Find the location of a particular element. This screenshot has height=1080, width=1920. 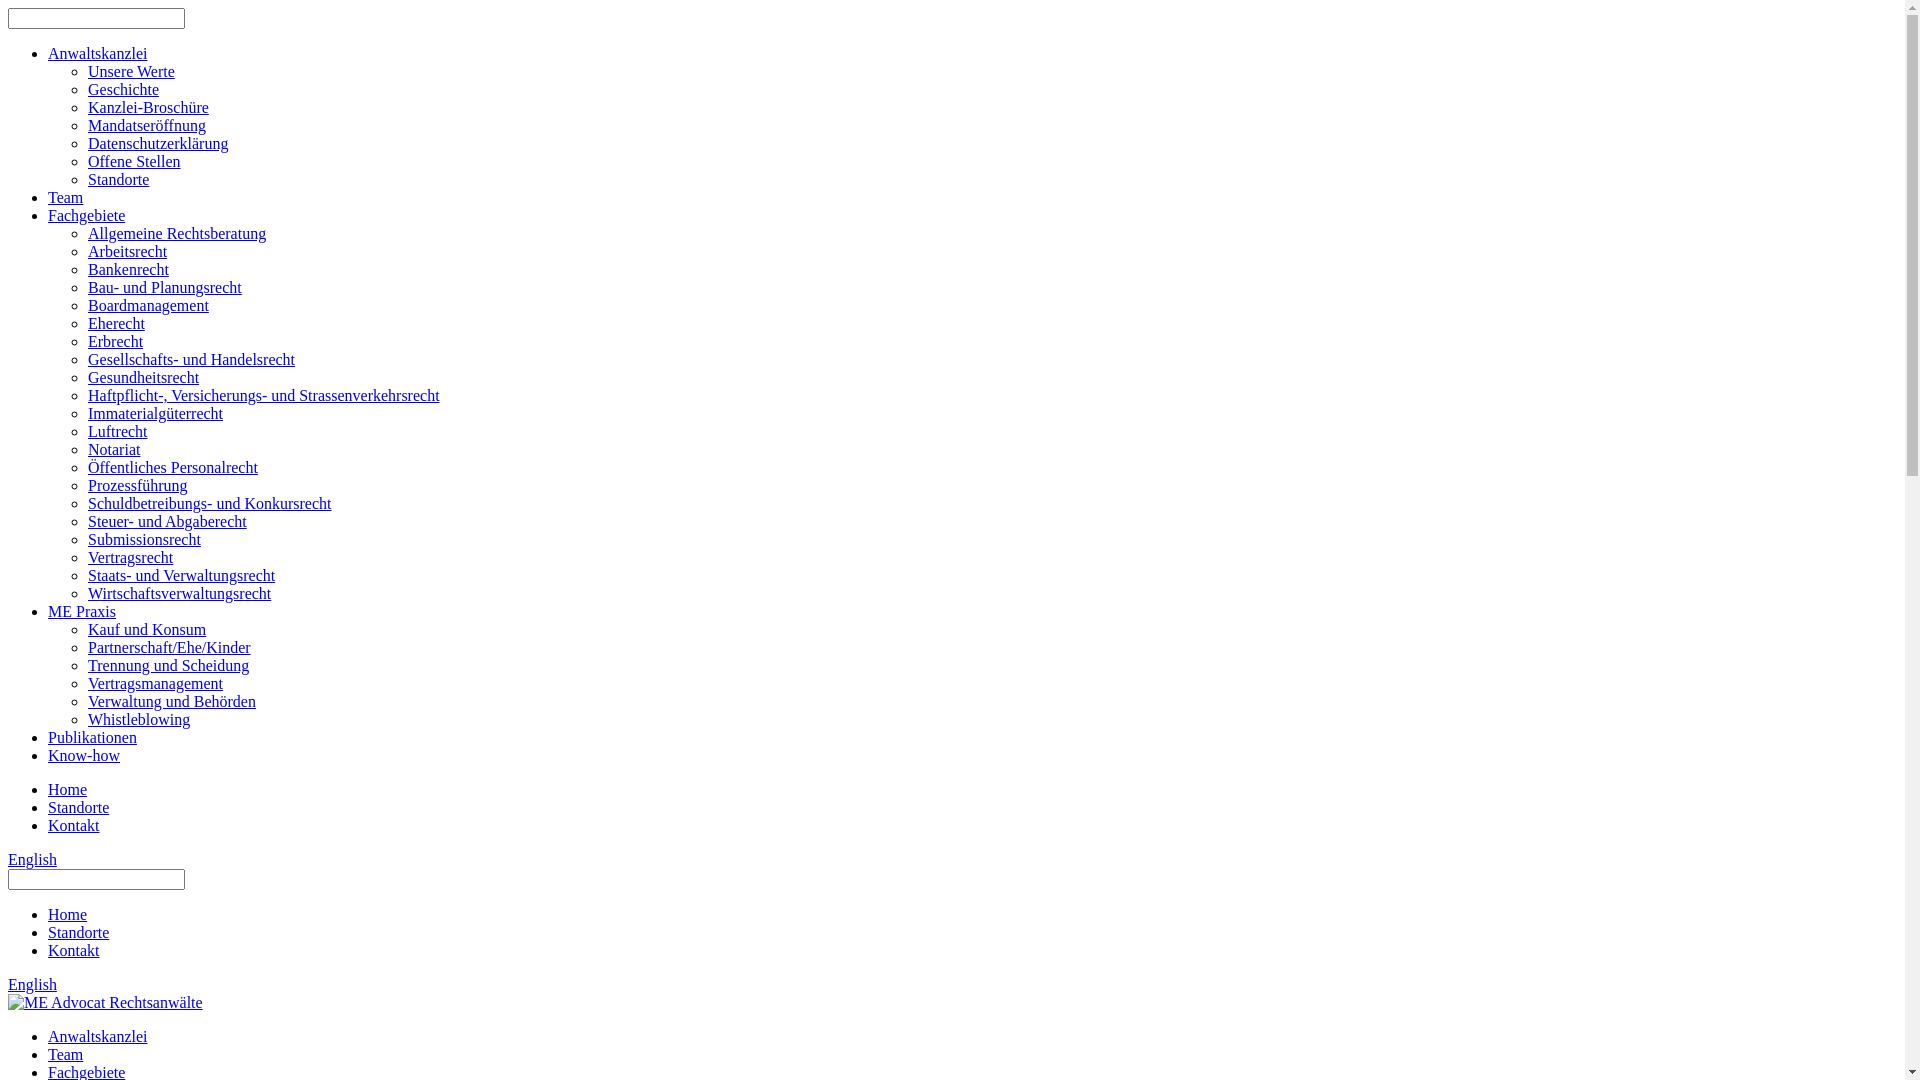

Know-how is located at coordinates (84, 756).